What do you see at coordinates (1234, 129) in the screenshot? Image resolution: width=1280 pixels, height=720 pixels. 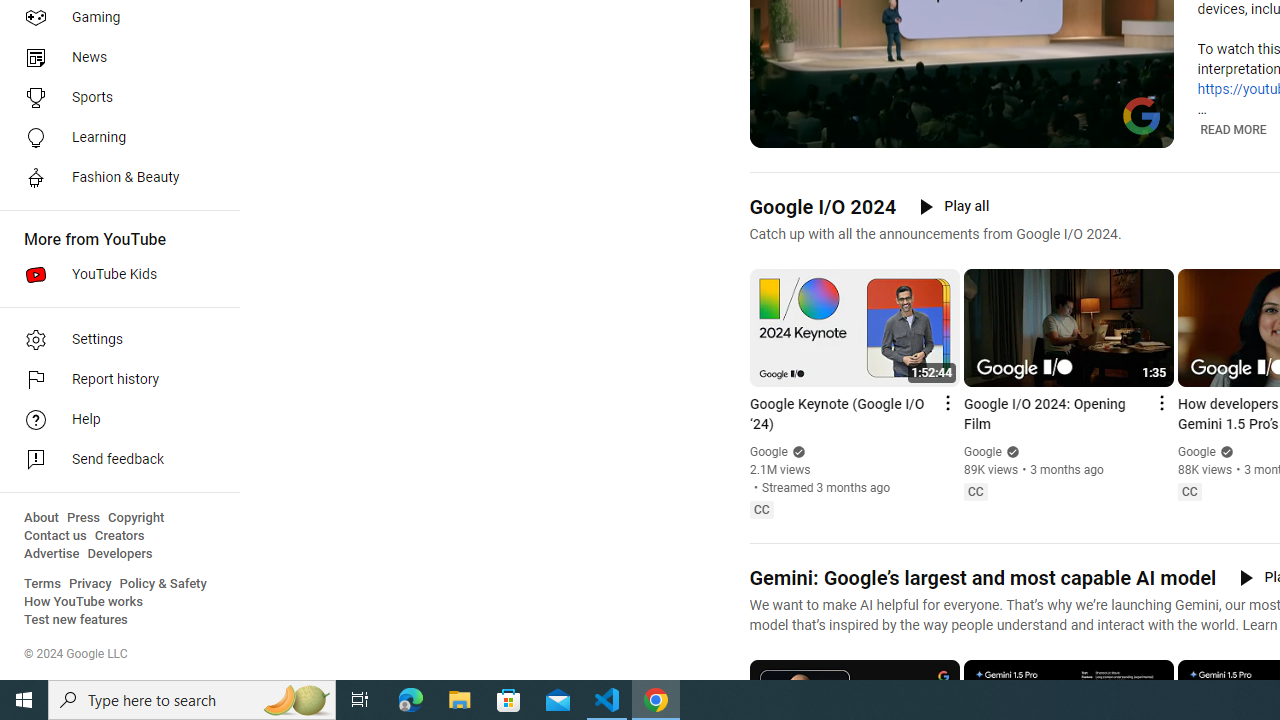 I see `READ MORE` at bounding box center [1234, 129].